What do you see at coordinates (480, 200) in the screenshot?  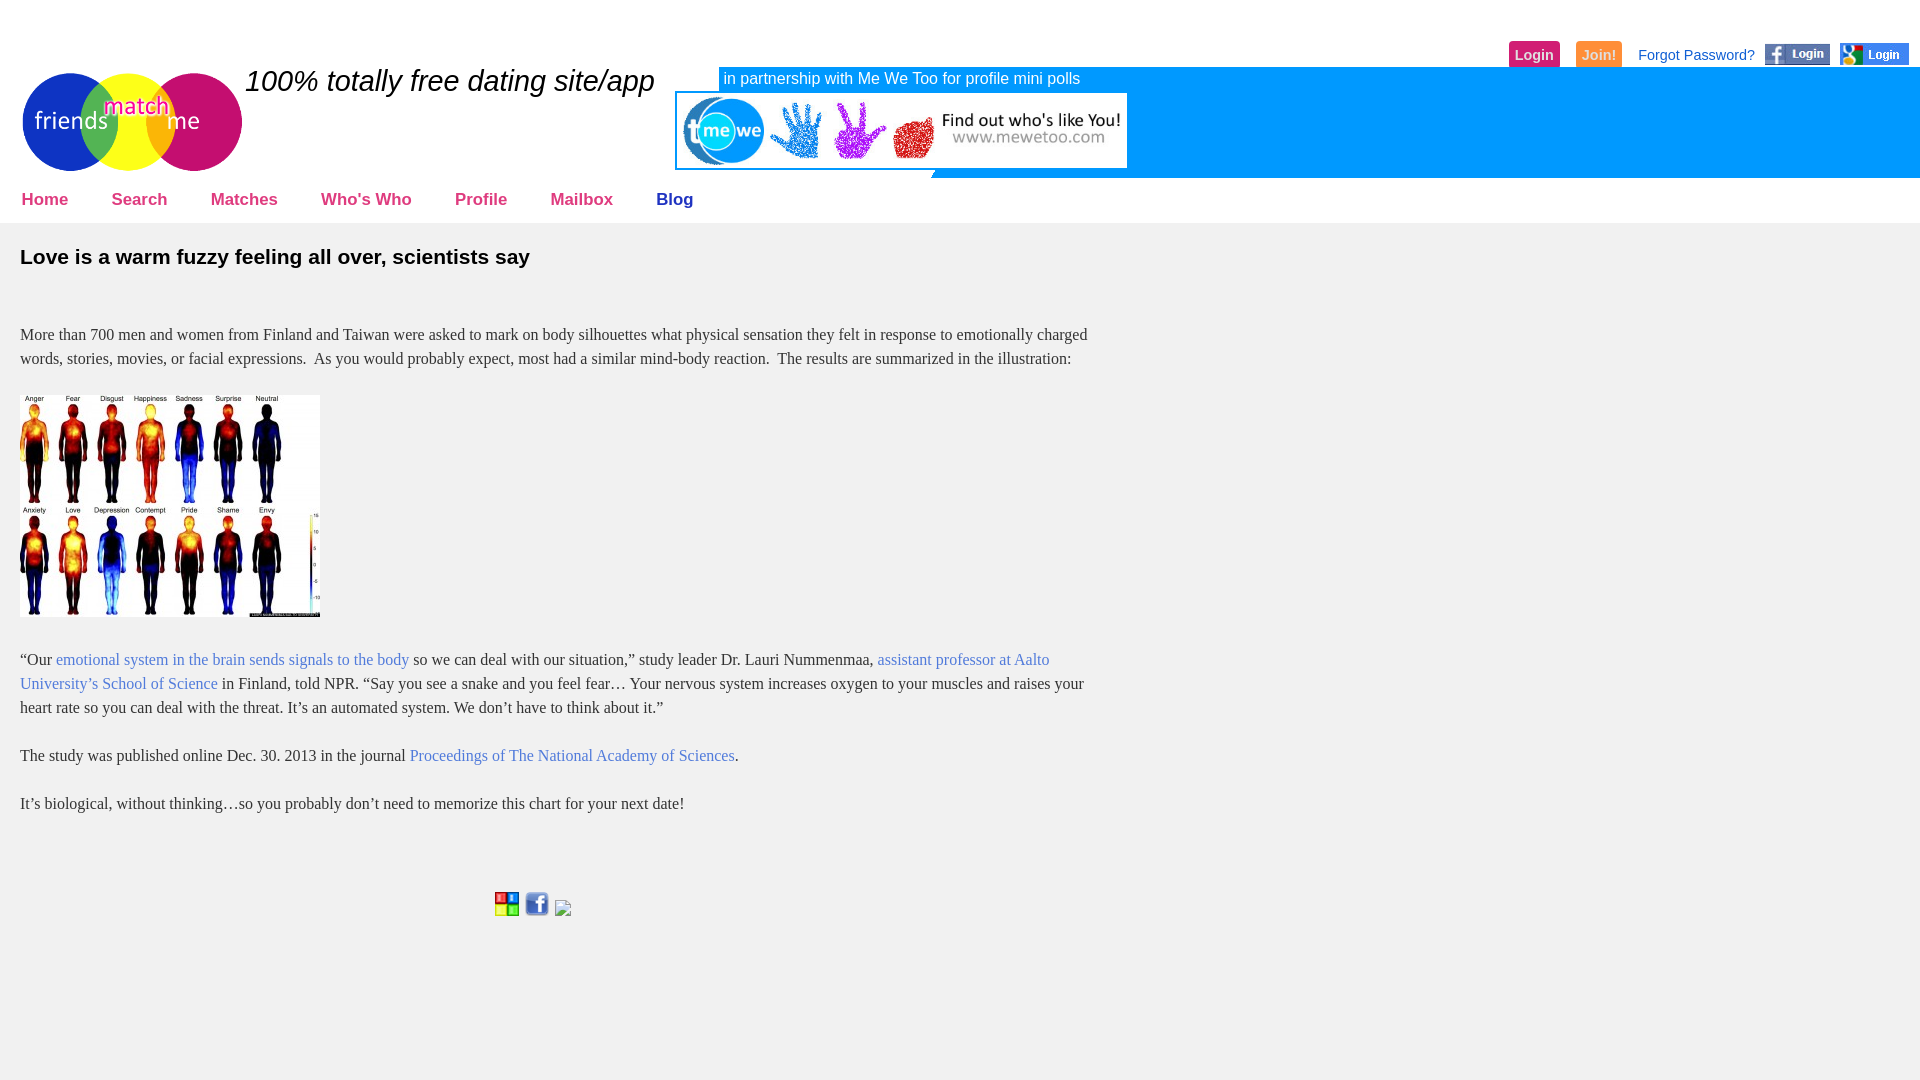 I see `Profile` at bounding box center [480, 200].